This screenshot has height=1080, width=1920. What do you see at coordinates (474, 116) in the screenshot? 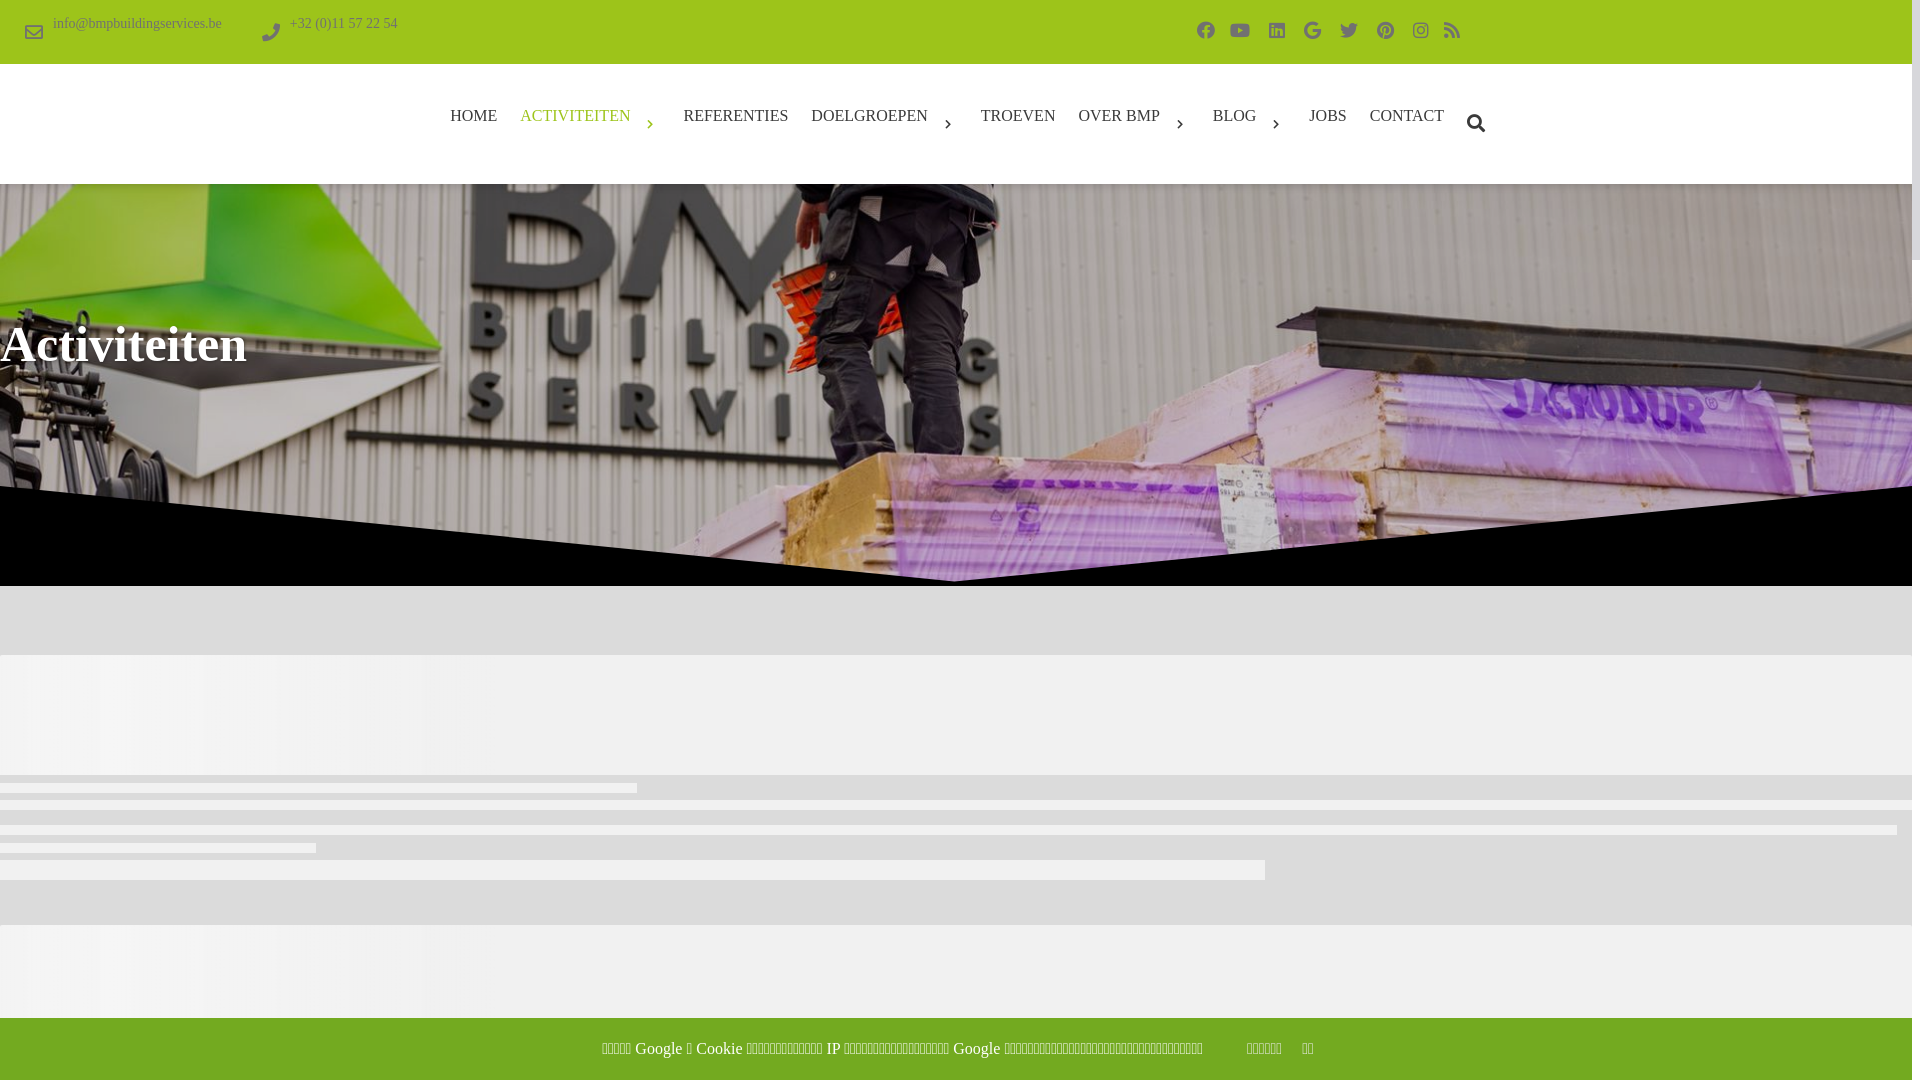
I see `HOME` at bounding box center [474, 116].